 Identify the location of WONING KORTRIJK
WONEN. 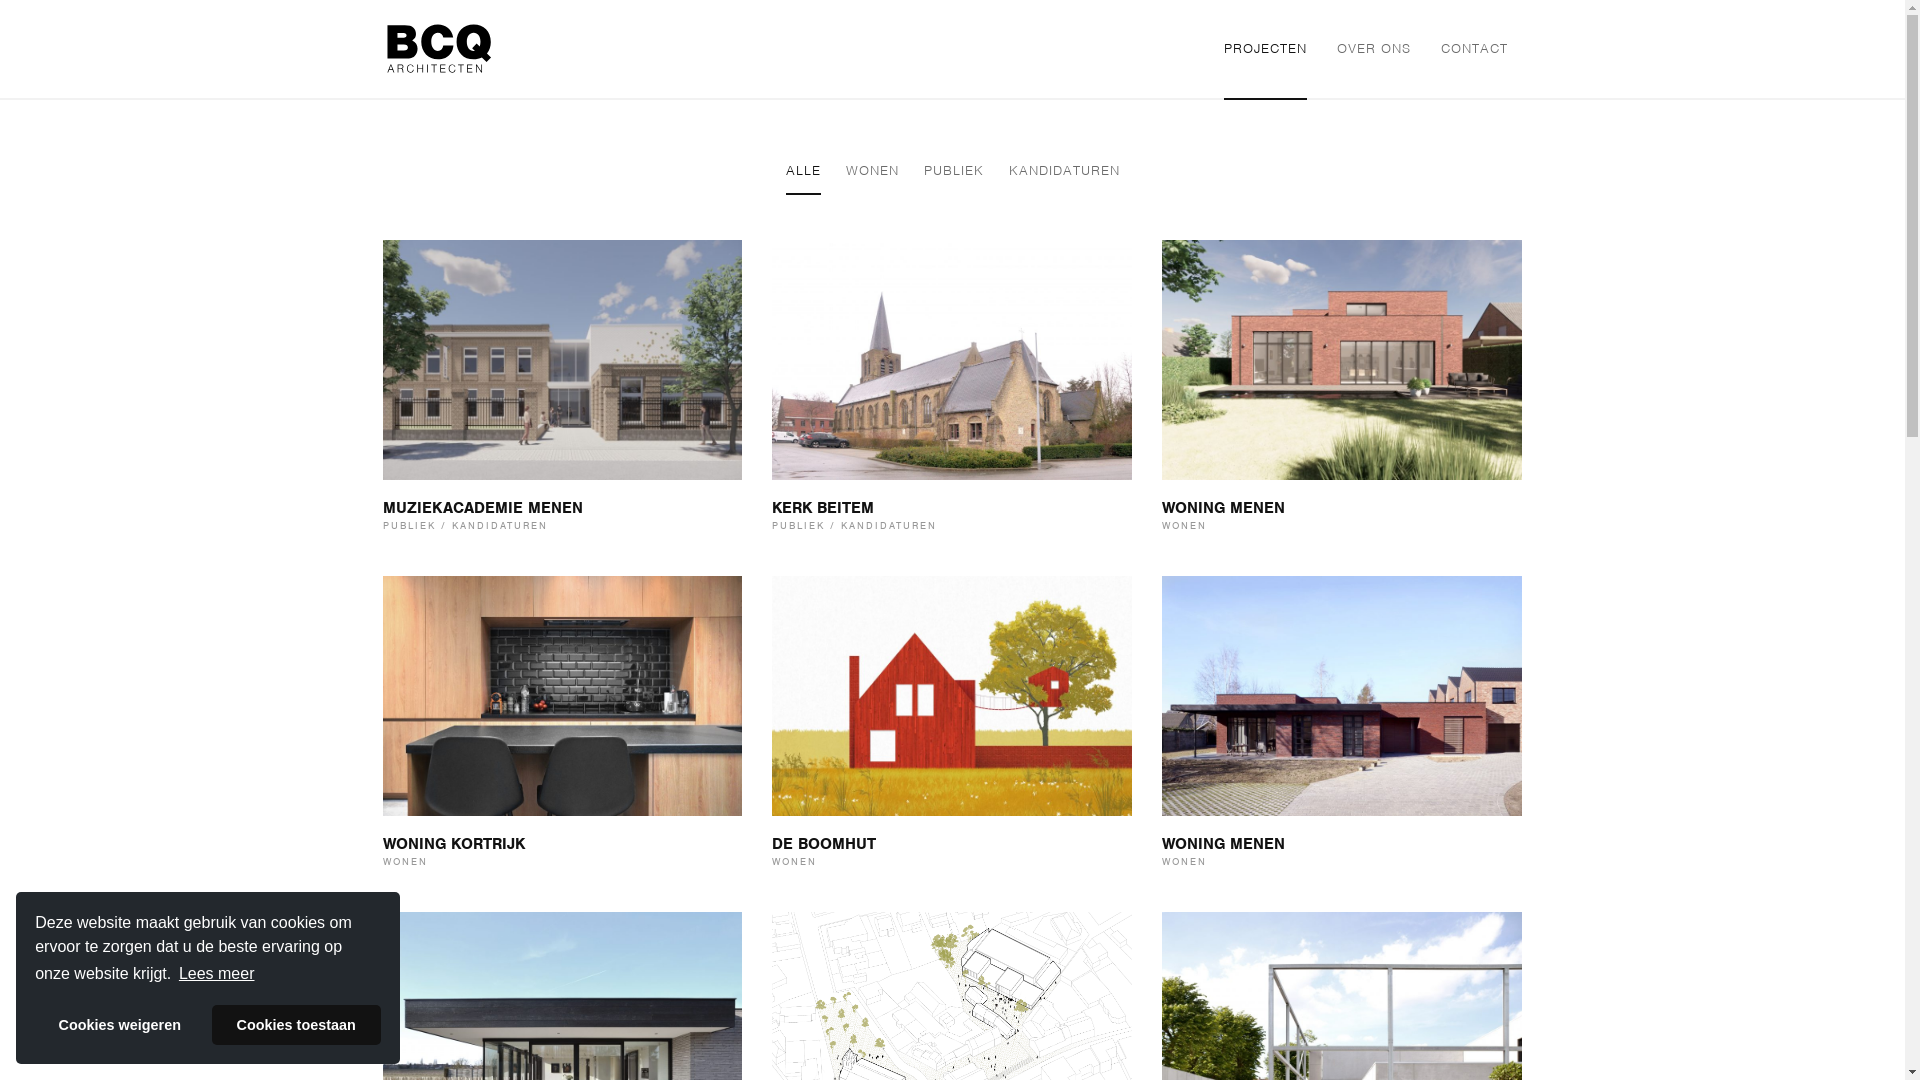
(562, 729).